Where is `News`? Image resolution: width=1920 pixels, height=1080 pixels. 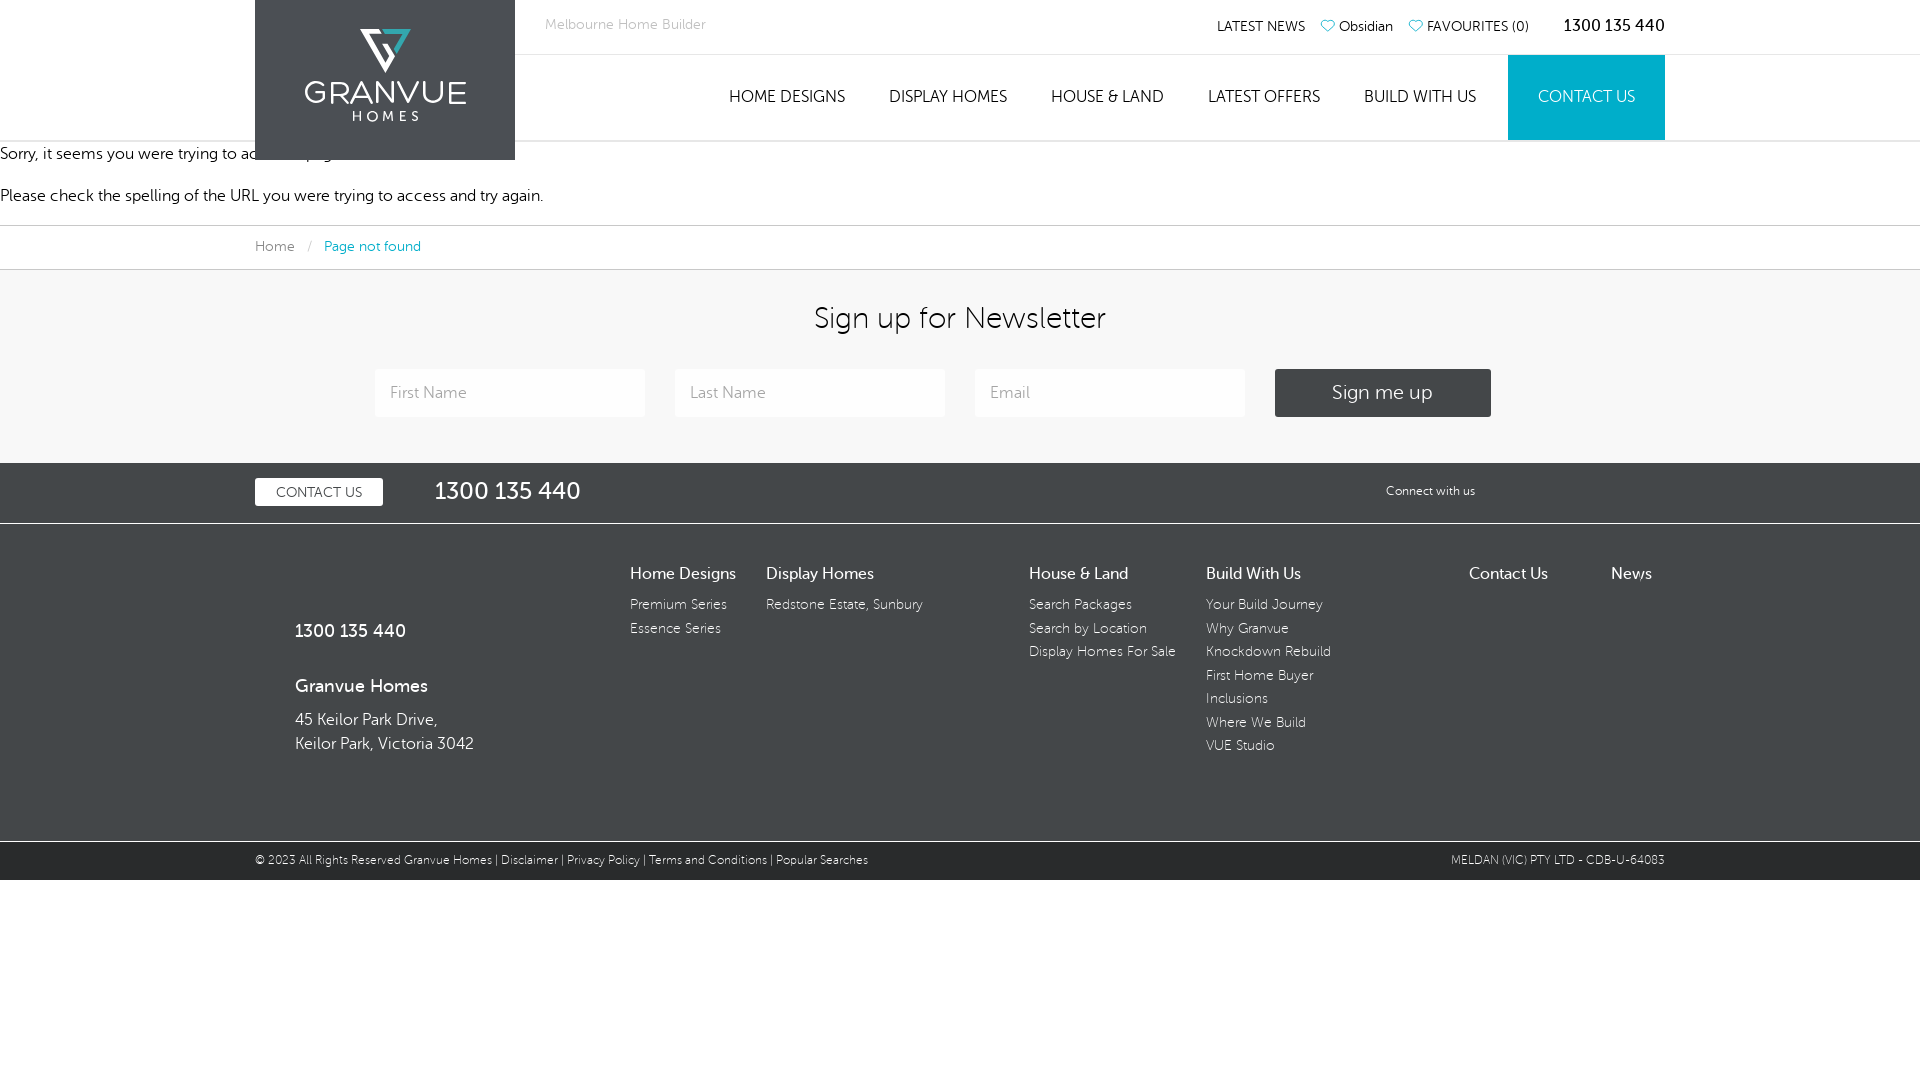
News is located at coordinates (1632, 574).